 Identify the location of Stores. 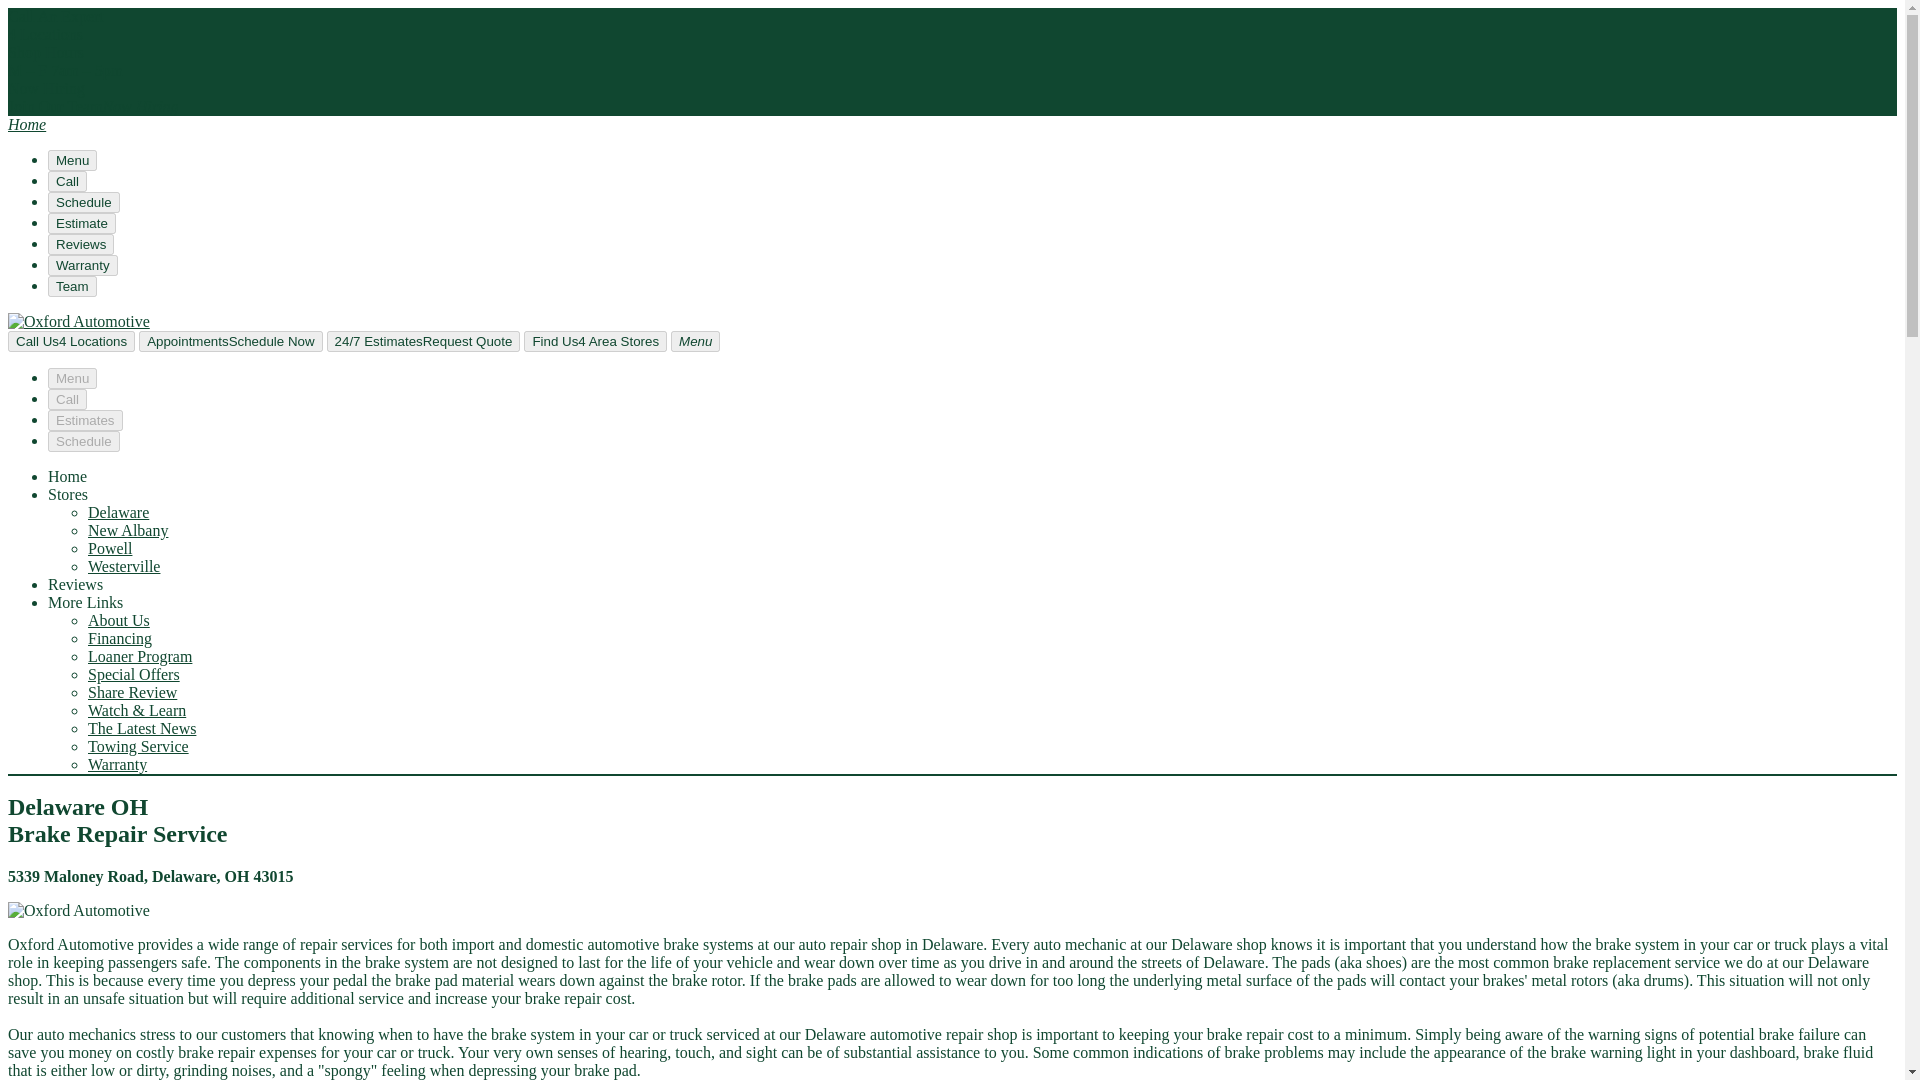
(68, 494).